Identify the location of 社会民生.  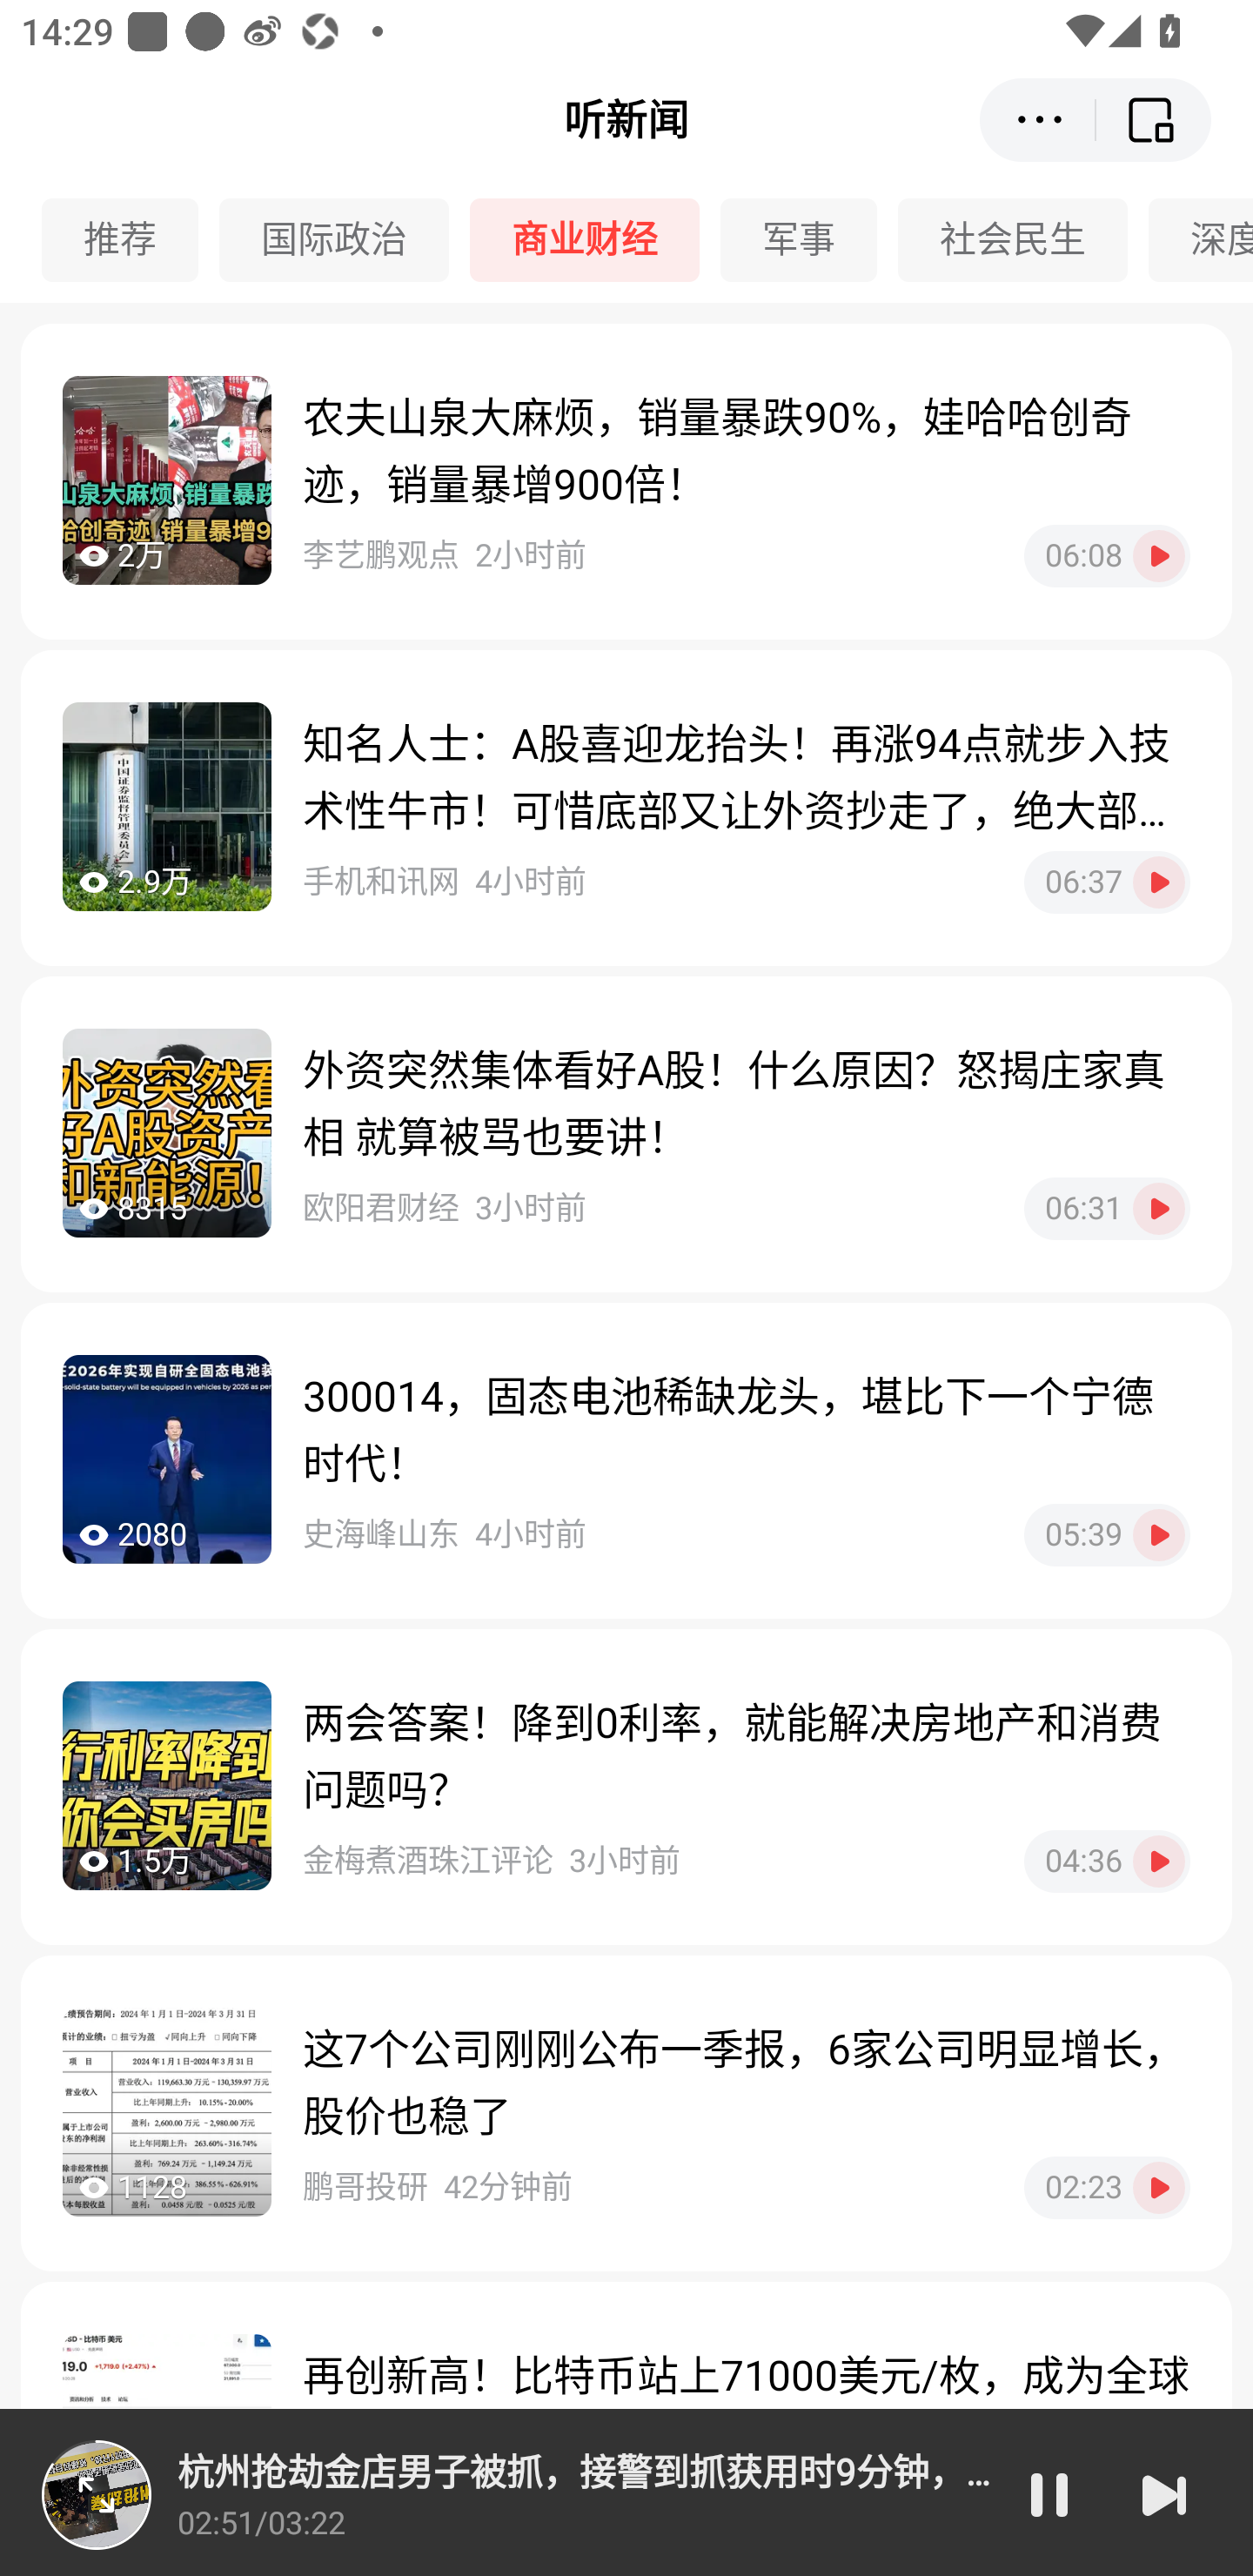
(1023, 240).